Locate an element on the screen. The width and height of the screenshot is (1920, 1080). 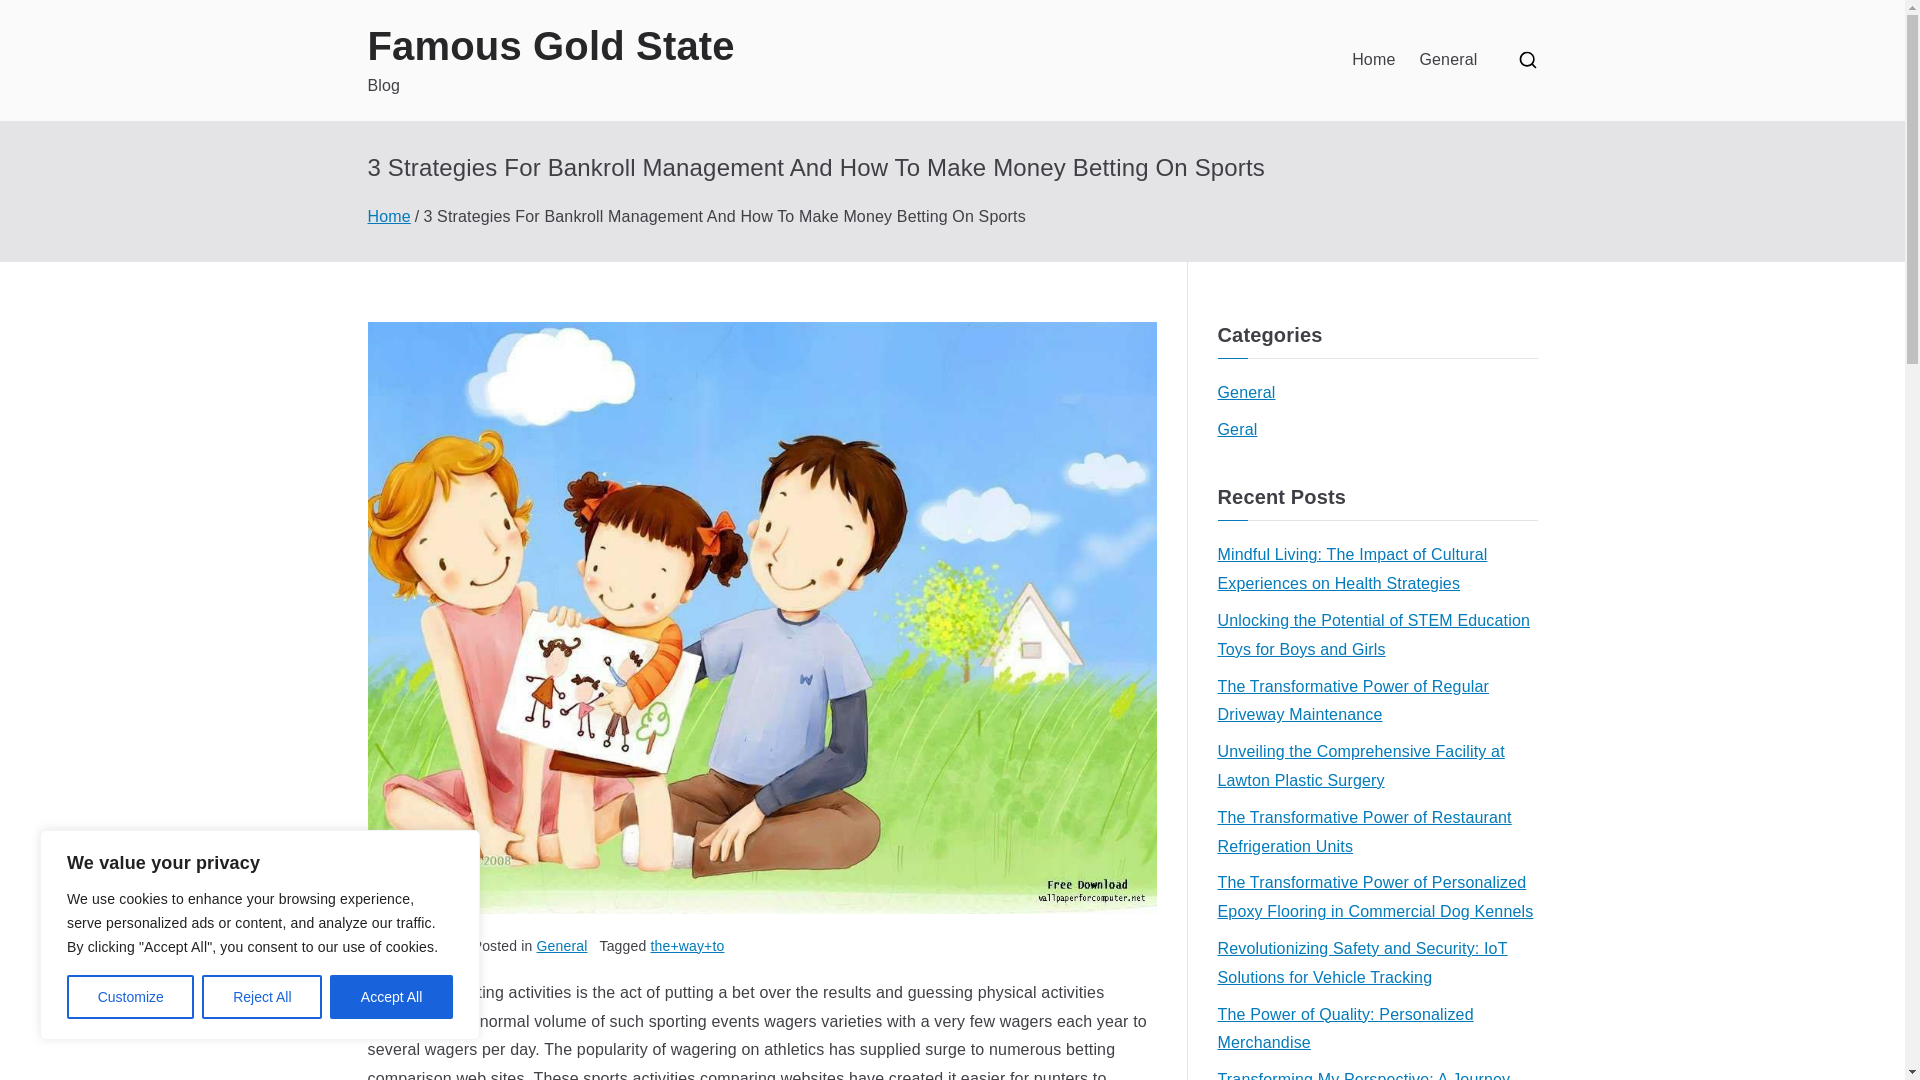
General is located at coordinates (1246, 394).